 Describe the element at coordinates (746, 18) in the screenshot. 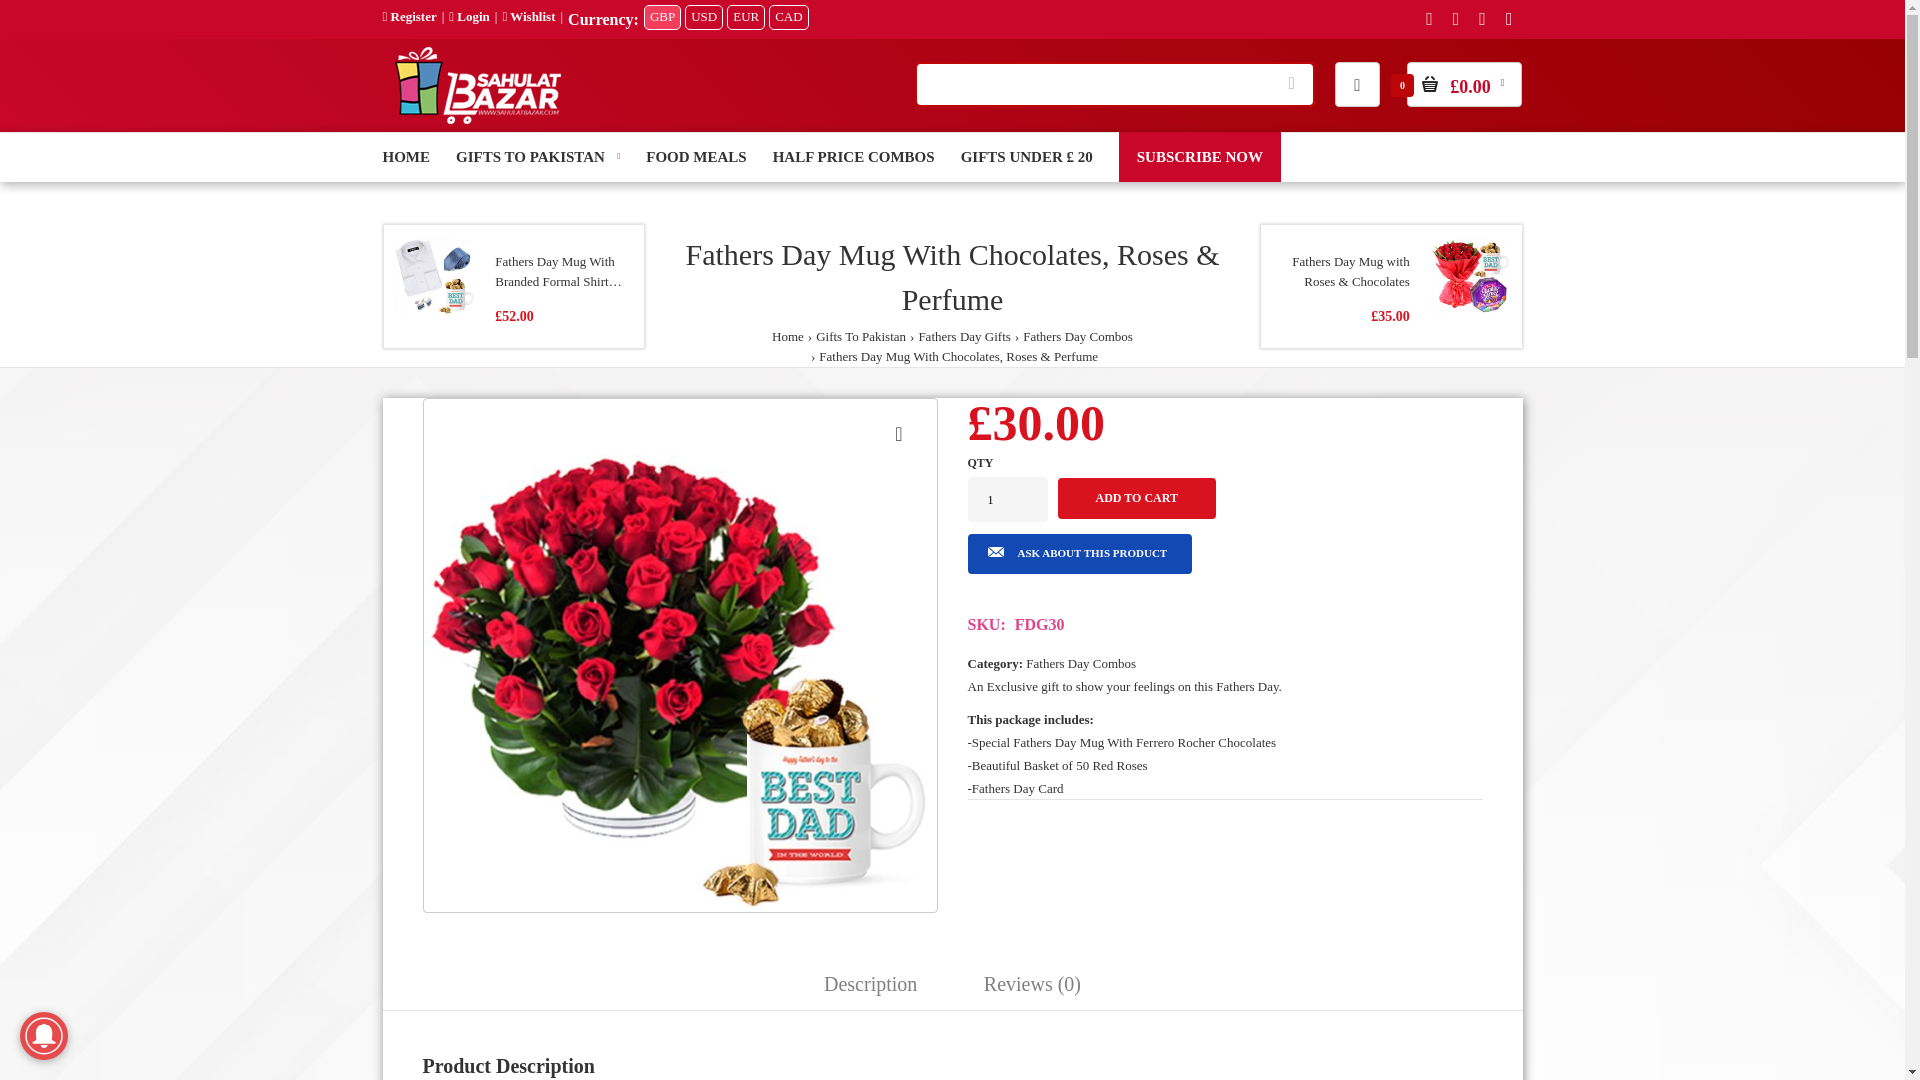

I see `EUR` at that location.